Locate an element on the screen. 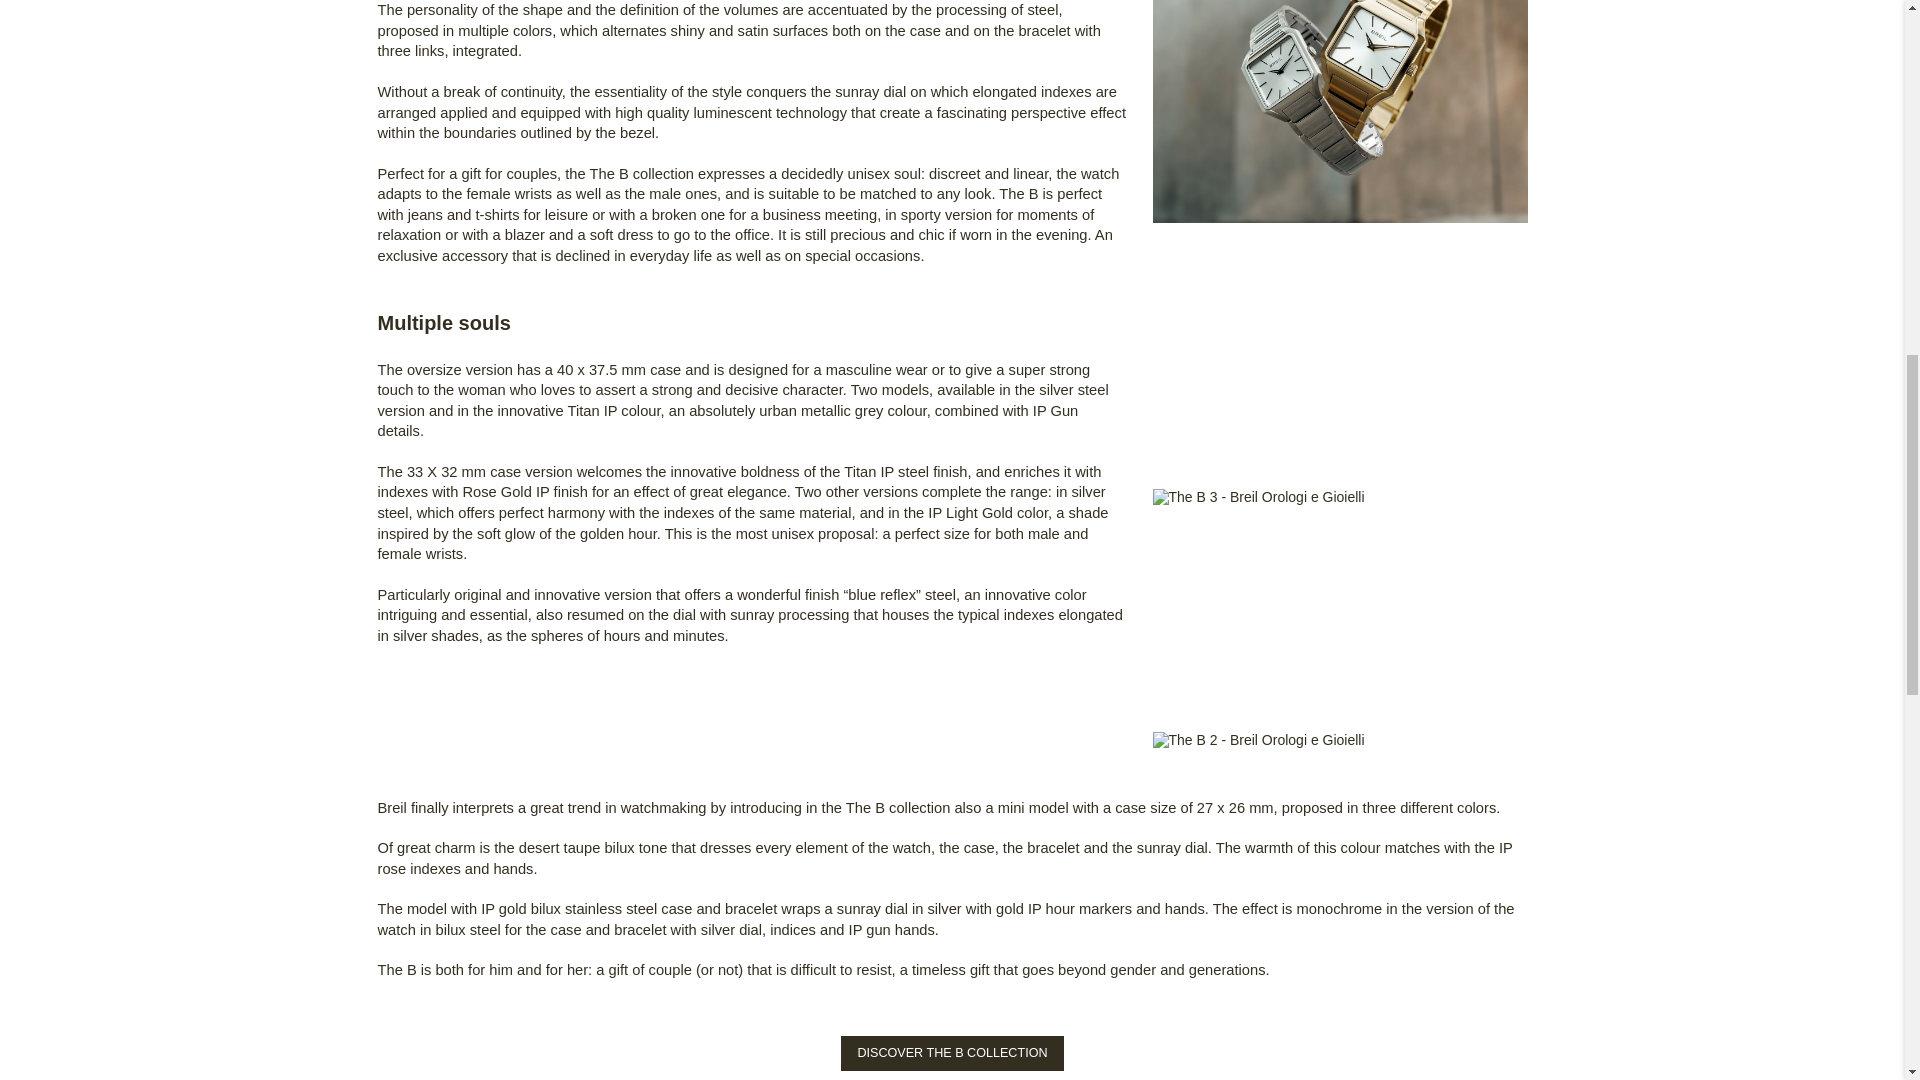 This screenshot has width=1920, height=1080. The B - Breil Orologi e Gioielli is located at coordinates (1339, 112).